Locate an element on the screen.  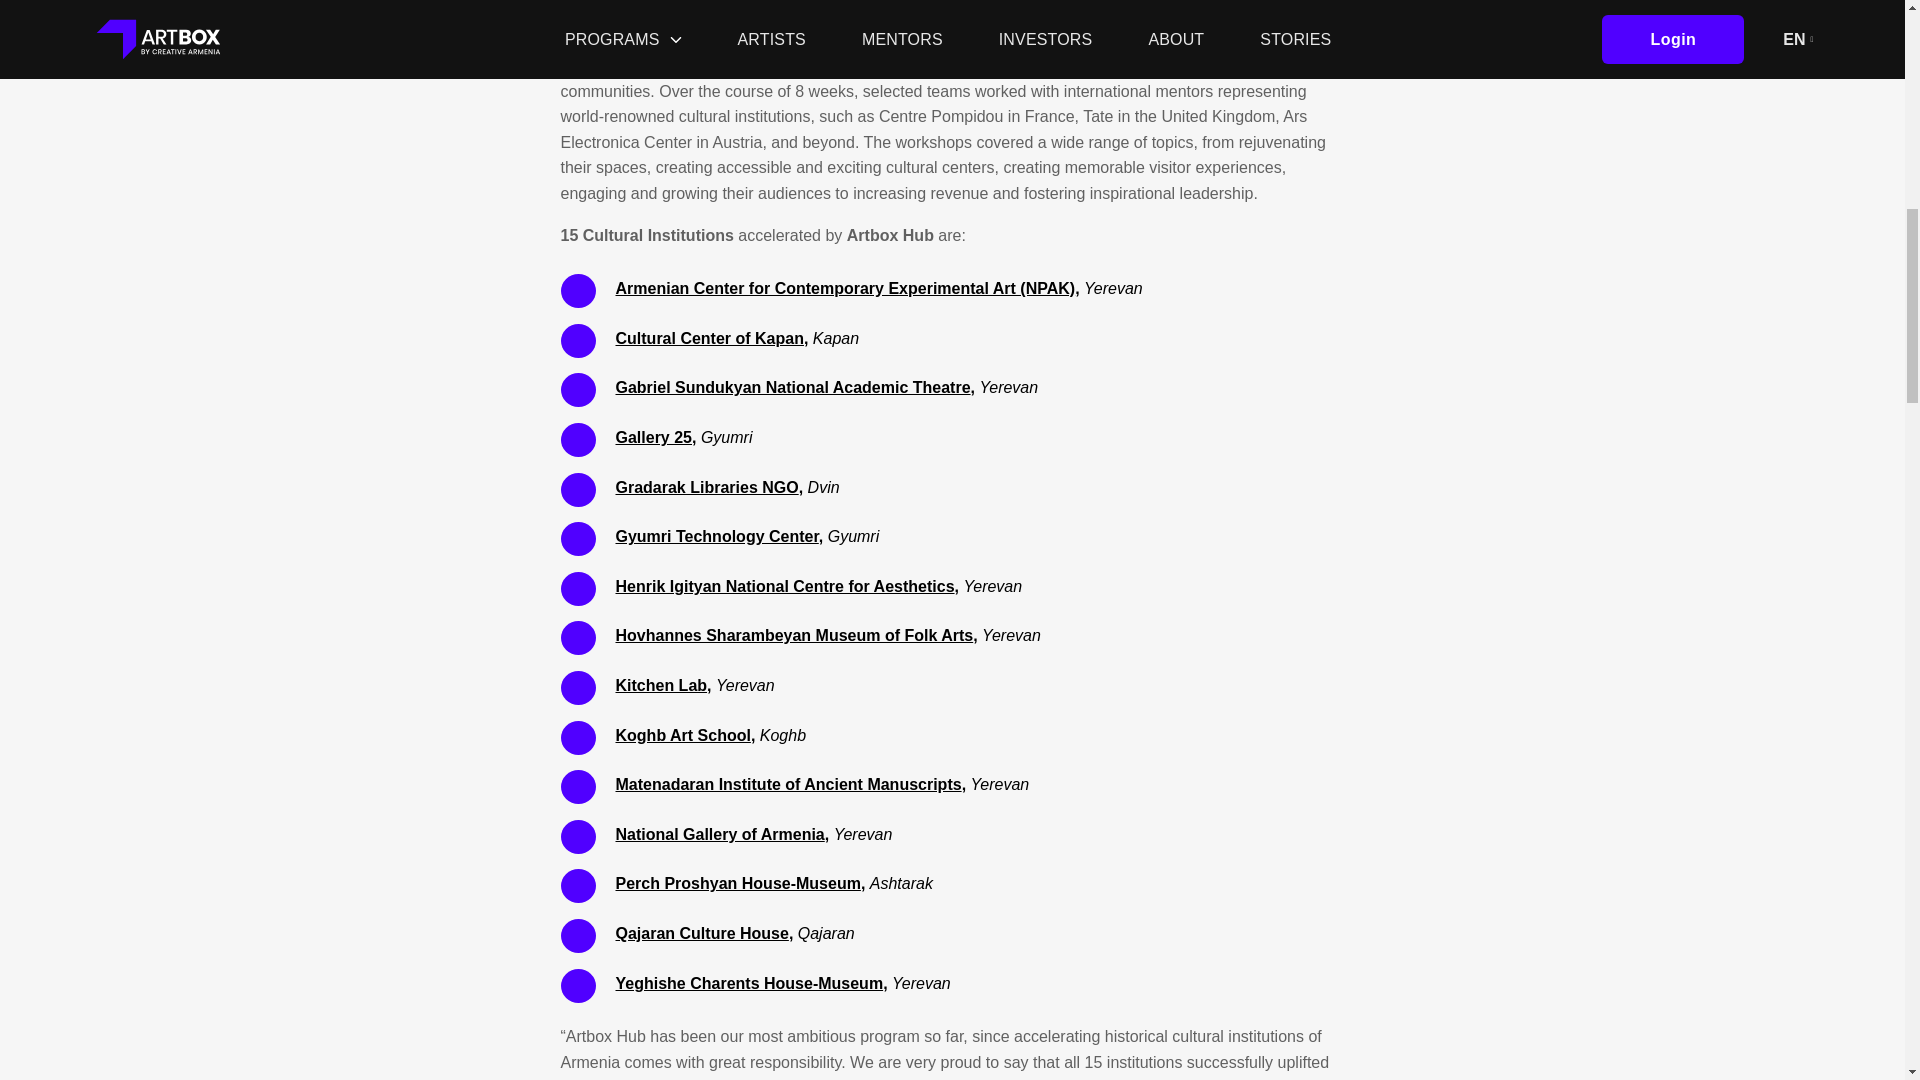
Kitchen Lab is located at coordinates (662, 686).